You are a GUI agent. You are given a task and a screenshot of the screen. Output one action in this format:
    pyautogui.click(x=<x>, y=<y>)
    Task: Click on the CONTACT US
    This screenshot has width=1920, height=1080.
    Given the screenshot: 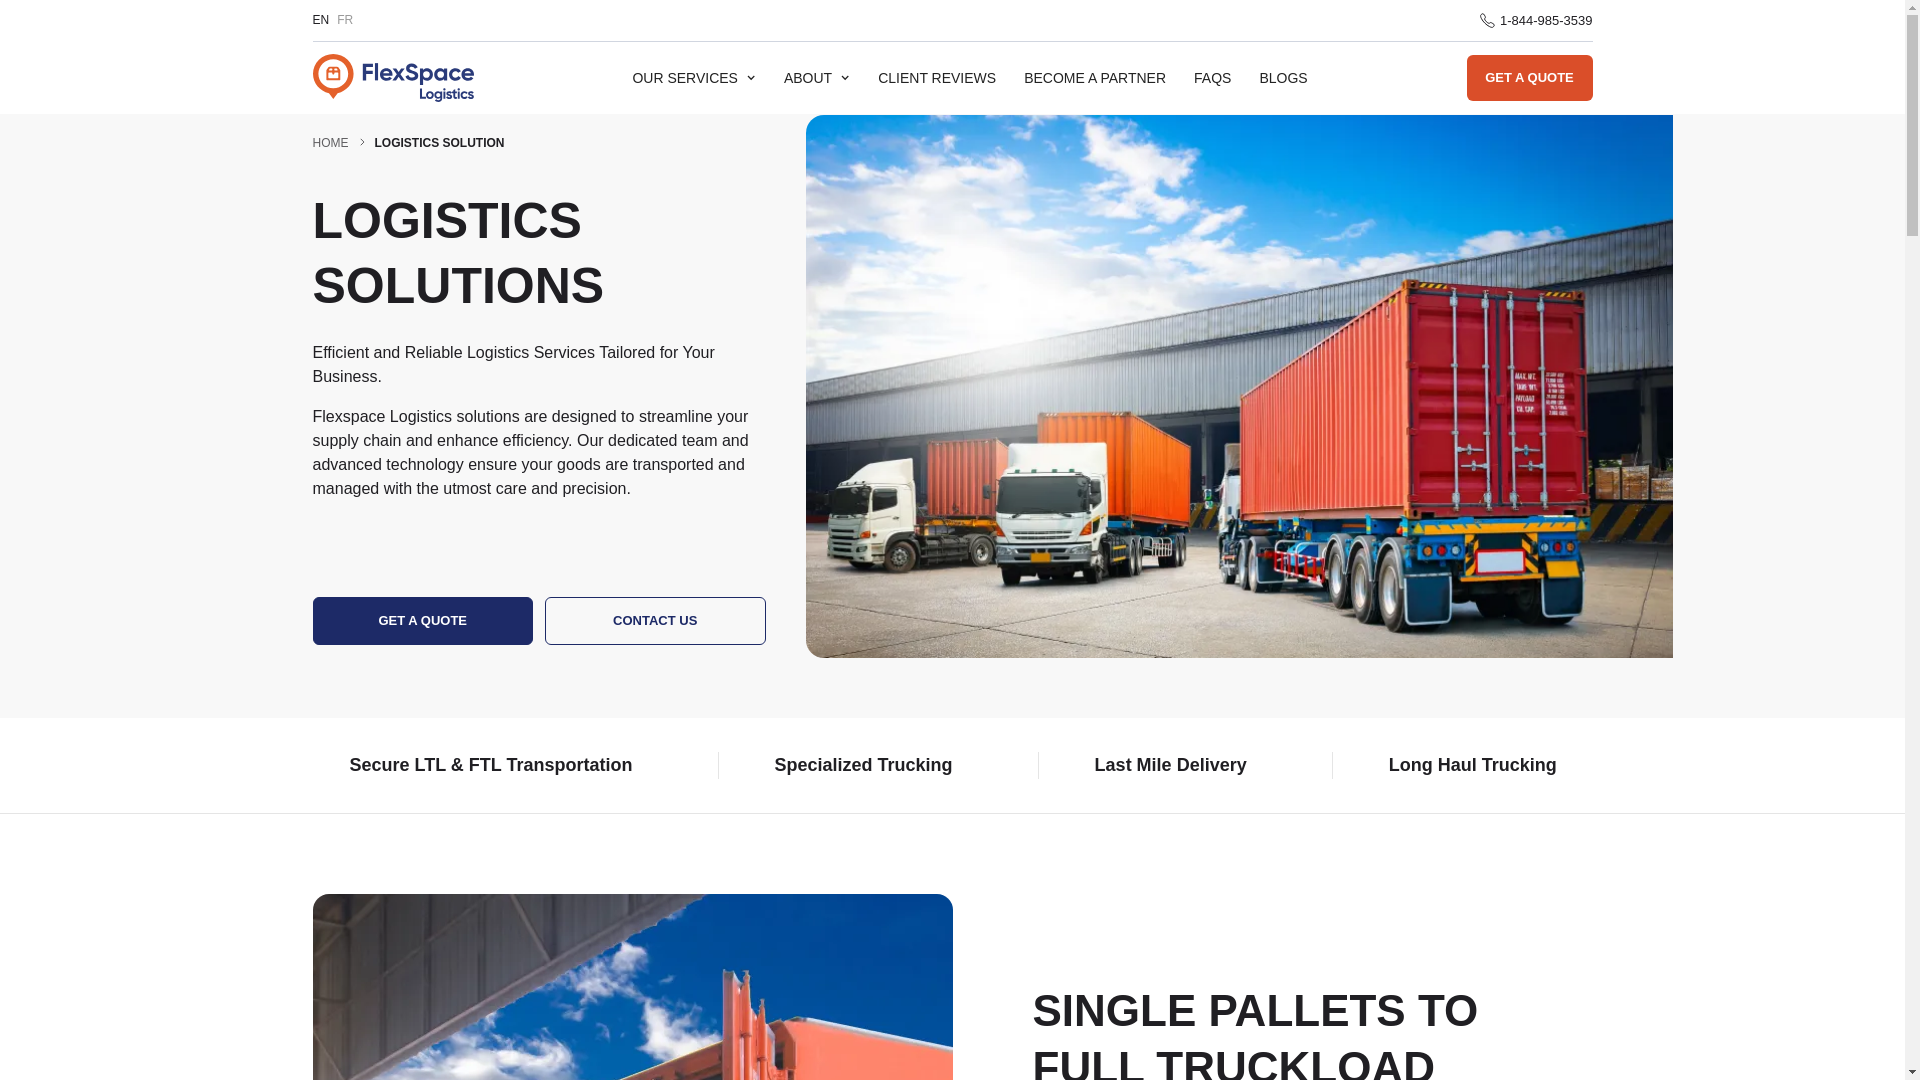 What is the action you would take?
    pyautogui.click(x=656, y=620)
    